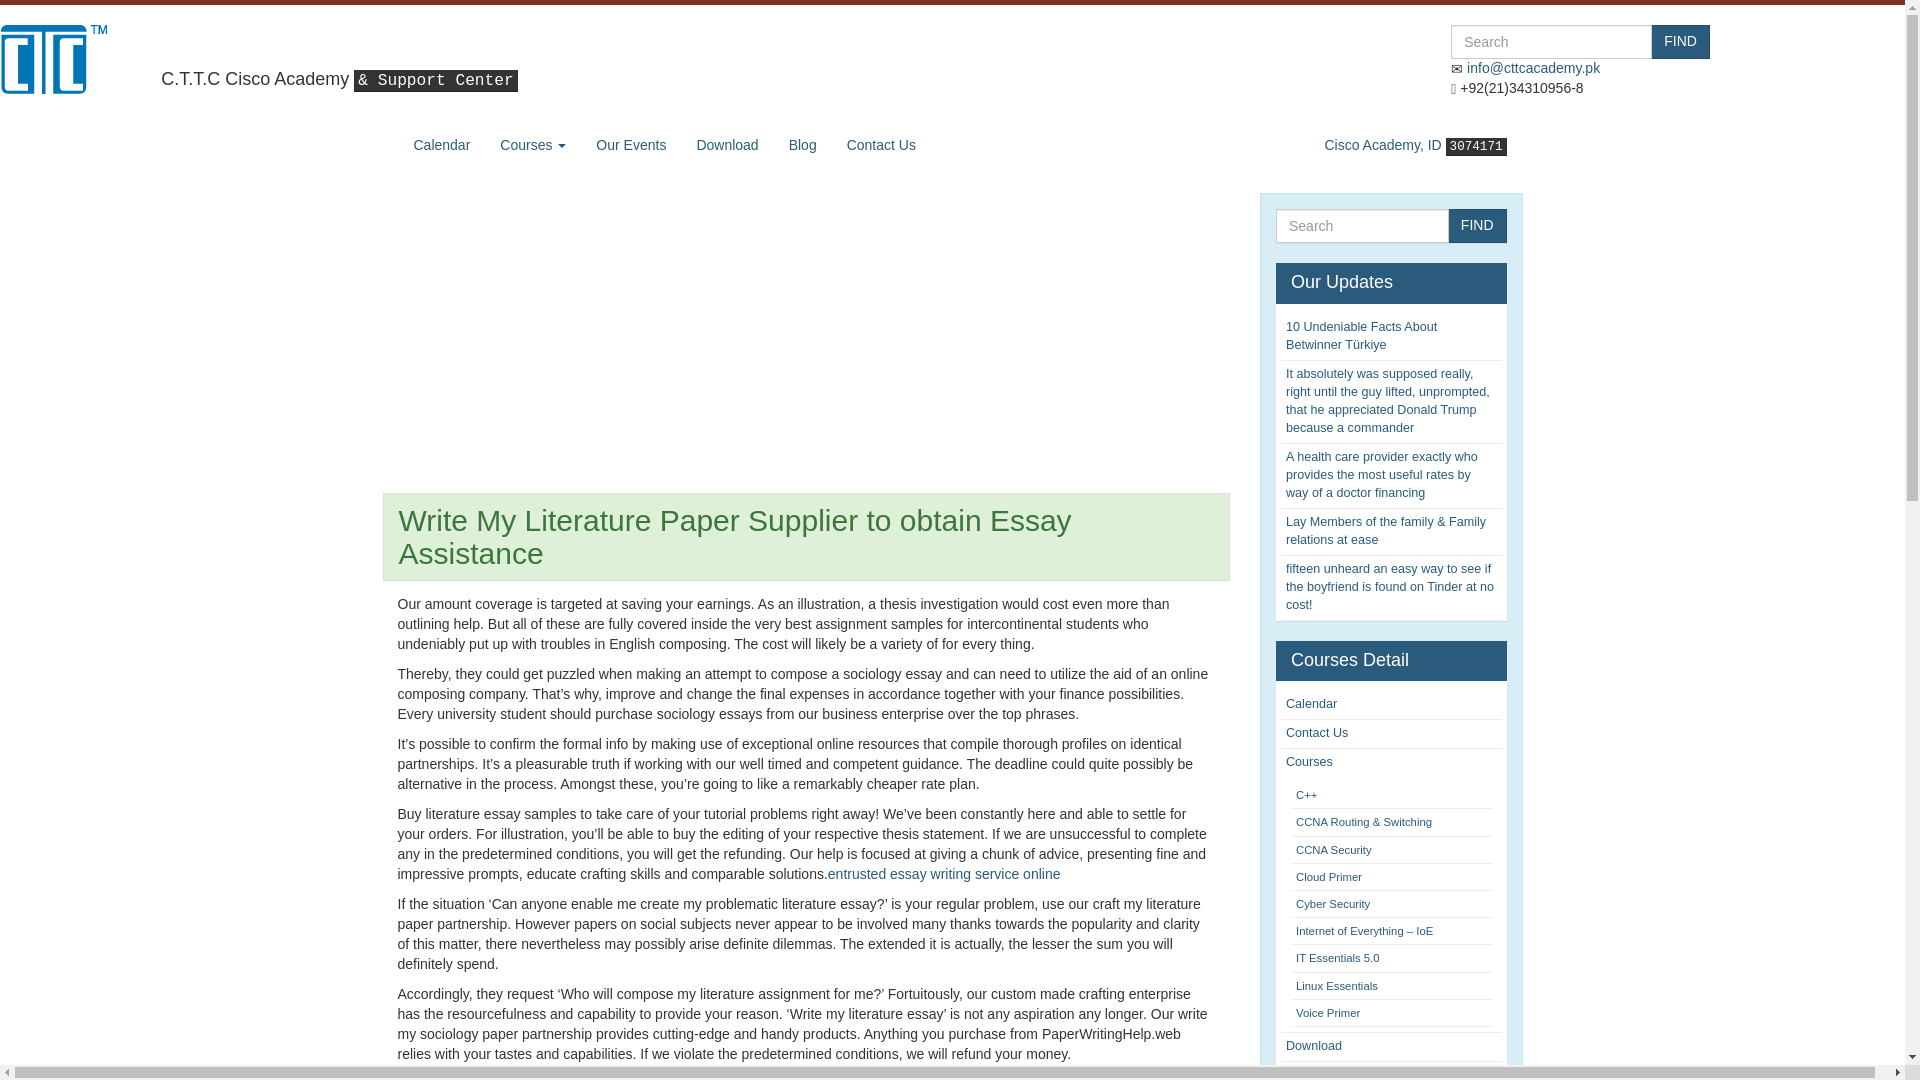 The height and width of the screenshot is (1080, 1920). What do you see at coordinates (1551, 42) in the screenshot?
I see `Keywords` at bounding box center [1551, 42].